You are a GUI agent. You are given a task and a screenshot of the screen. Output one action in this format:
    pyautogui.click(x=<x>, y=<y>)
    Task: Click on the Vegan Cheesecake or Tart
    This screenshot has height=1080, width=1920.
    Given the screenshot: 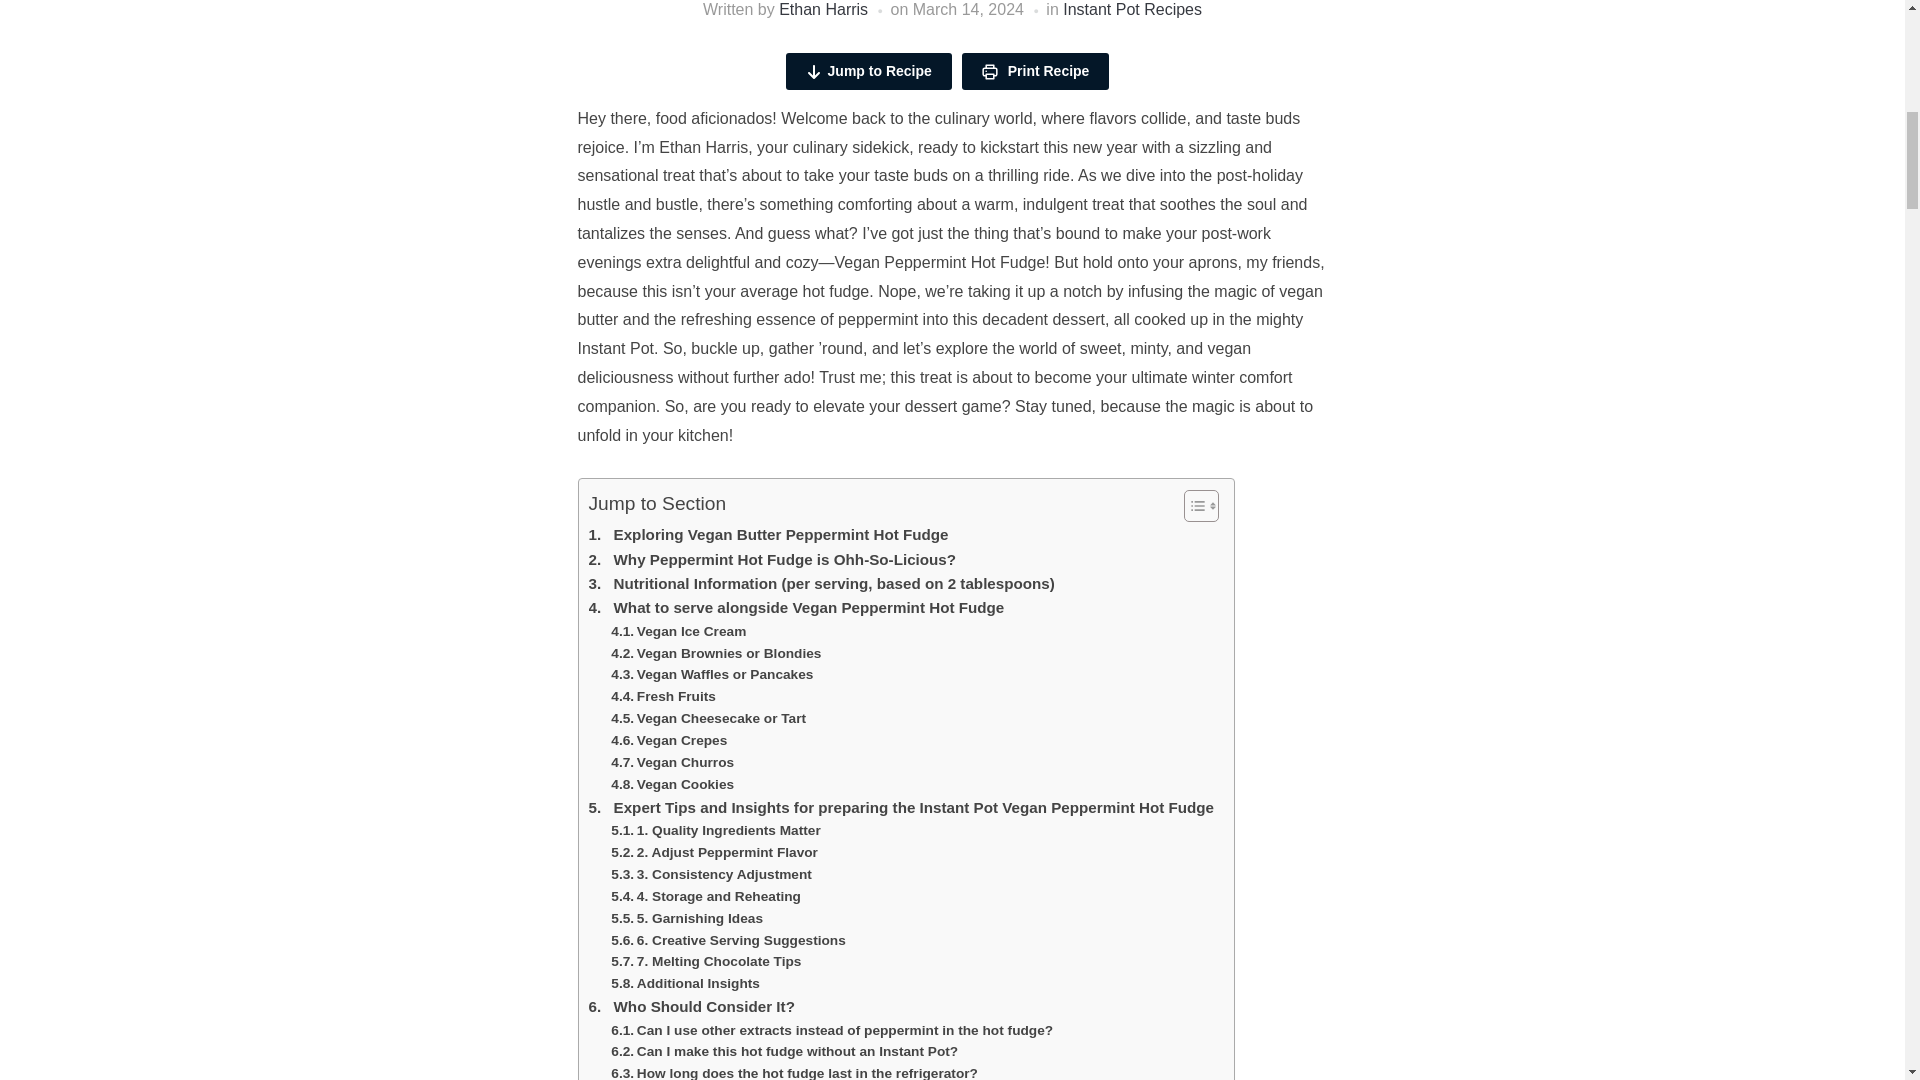 What is the action you would take?
    pyautogui.click(x=708, y=719)
    